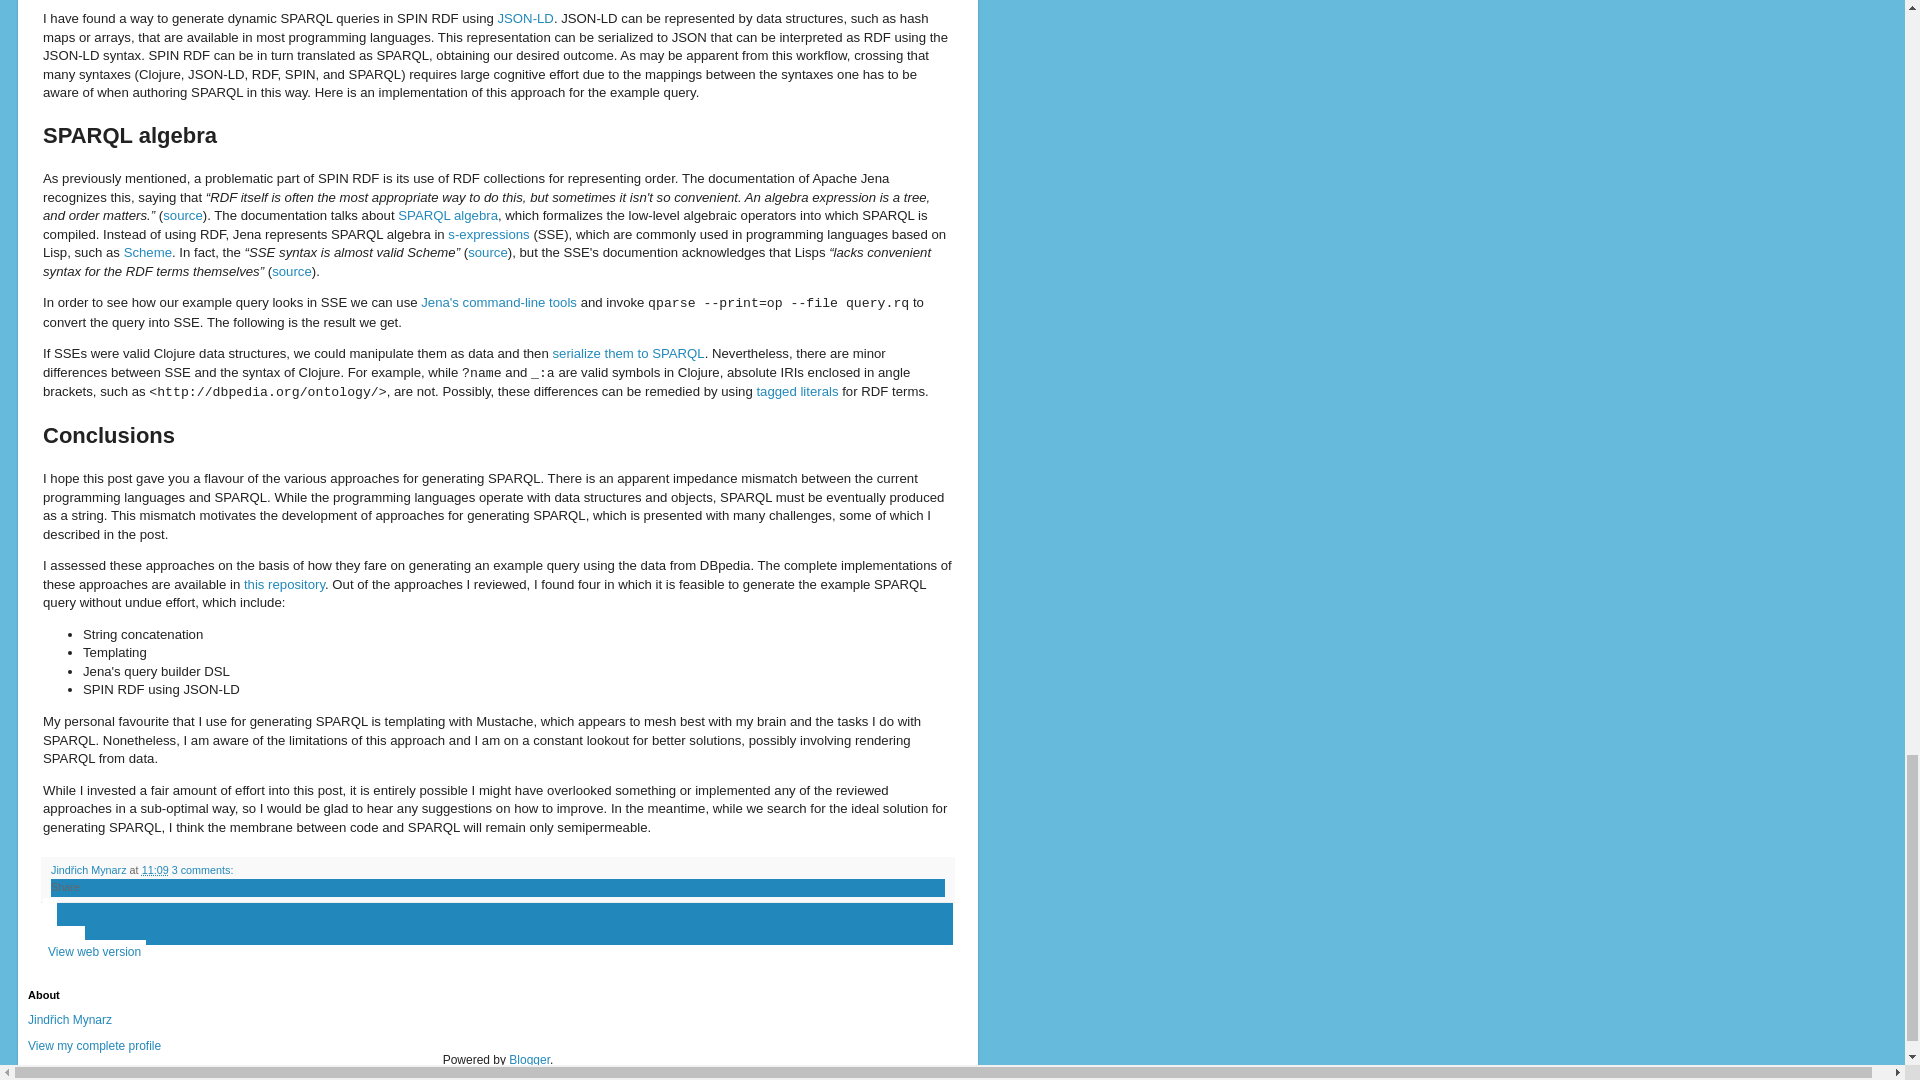  What do you see at coordinates (90, 870) in the screenshot?
I see `author profile` at bounding box center [90, 870].